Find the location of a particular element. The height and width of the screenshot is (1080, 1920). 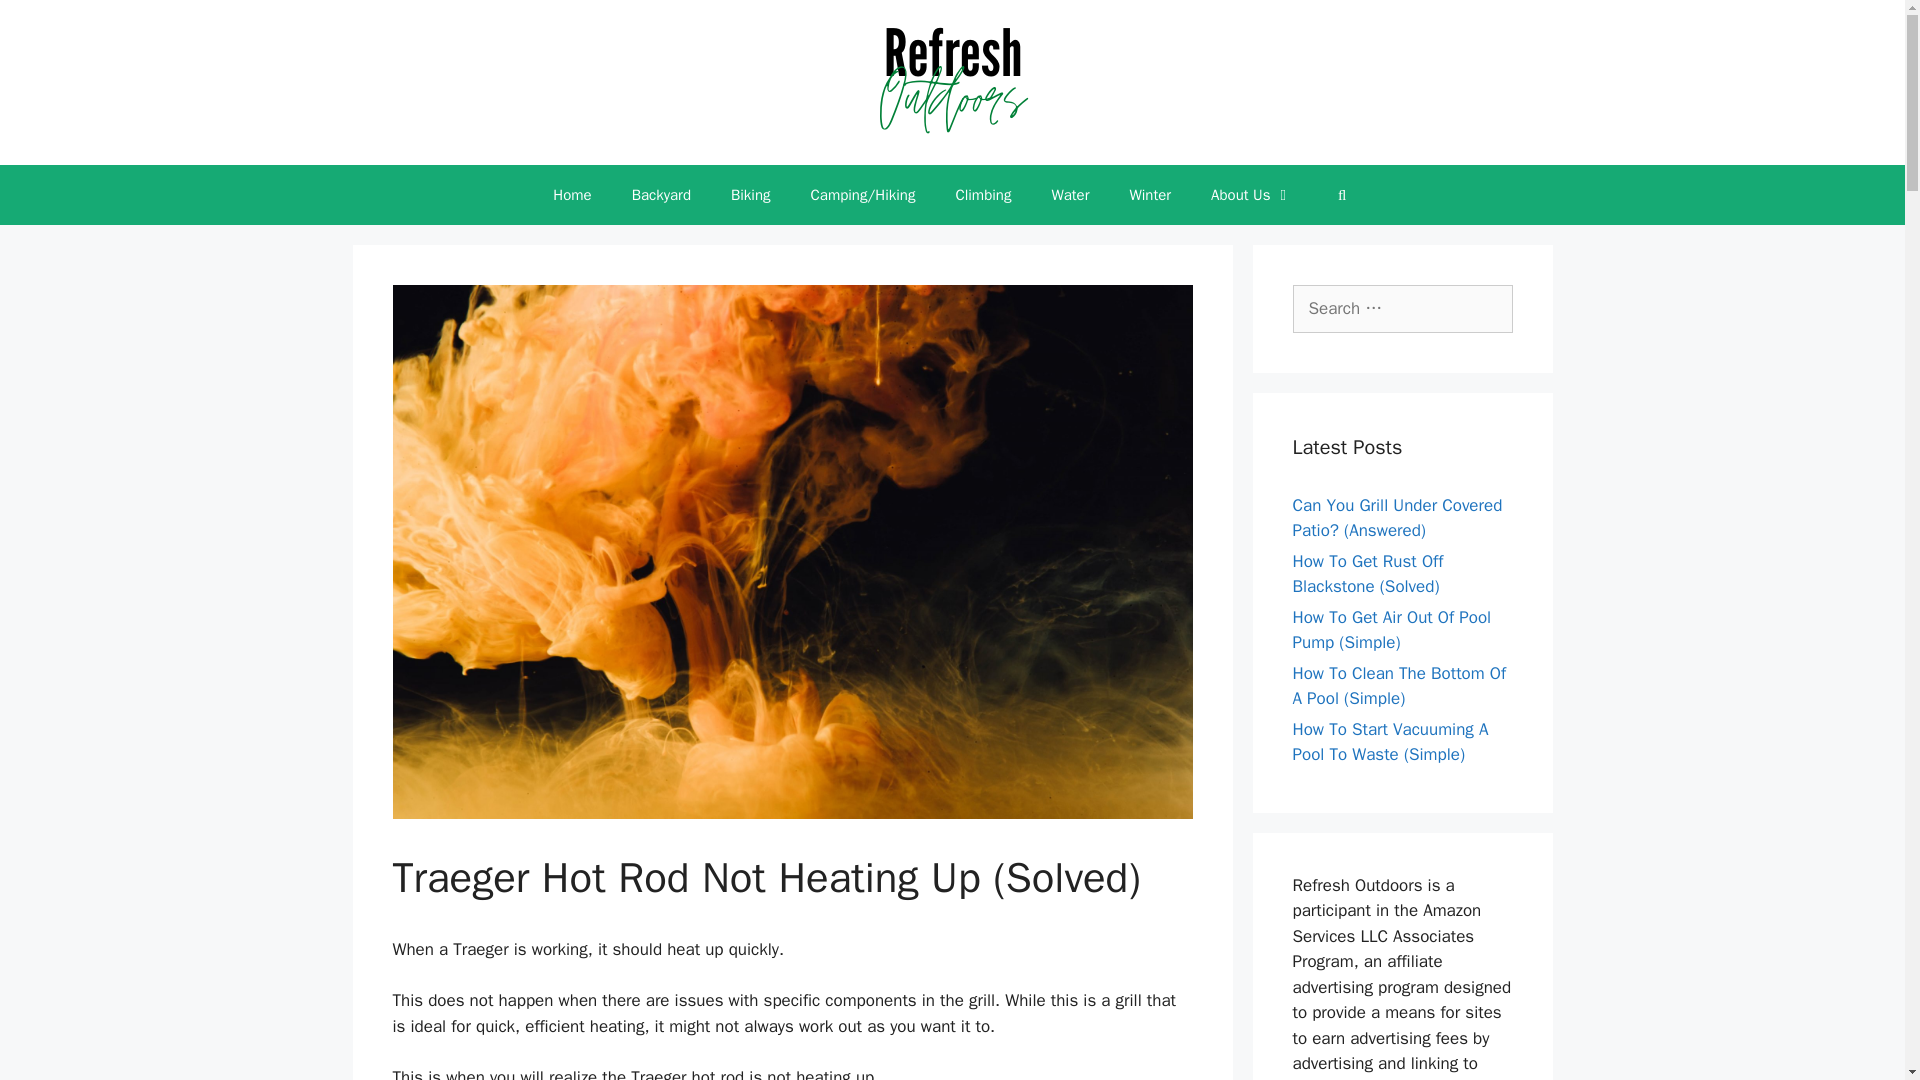

Winter is located at coordinates (1150, 194).